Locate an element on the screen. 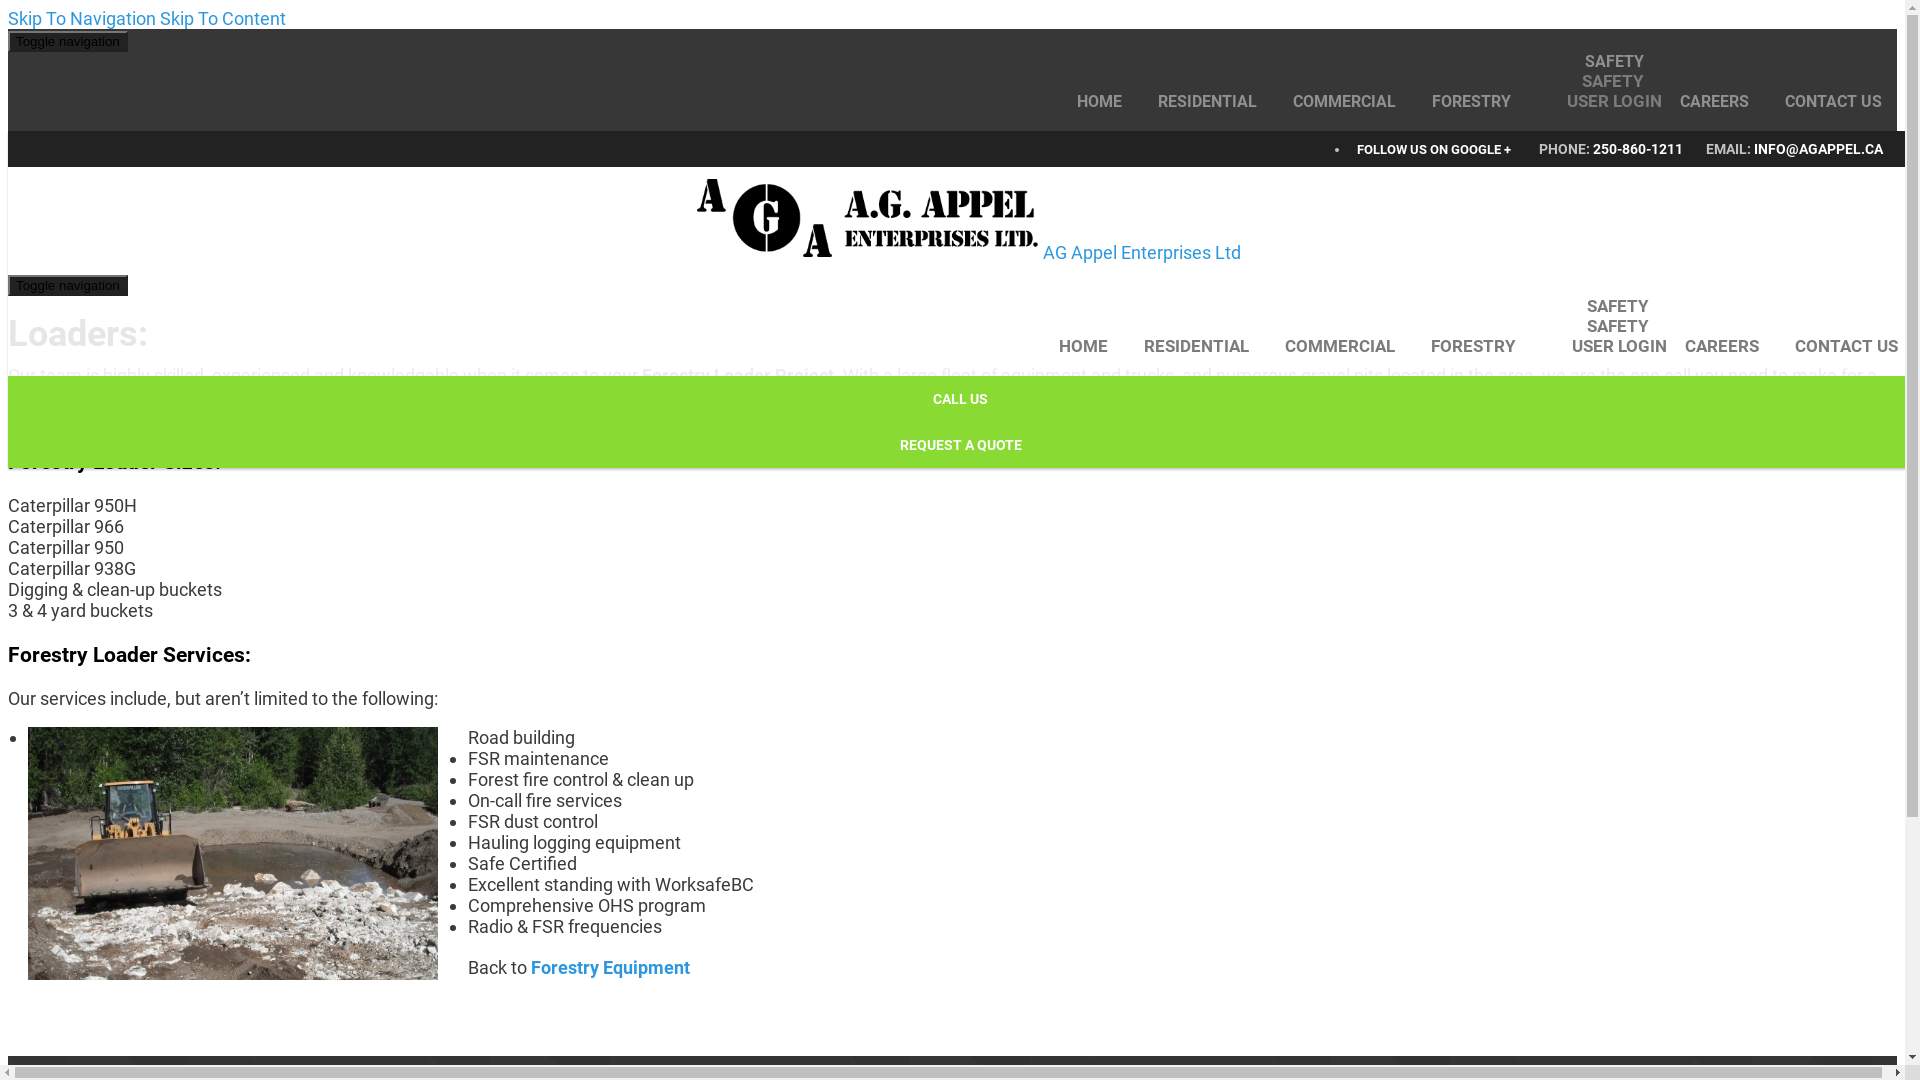 This screenshot has height=1080, width=1920. USER LOGIN is located at coordinates (1610, 346).